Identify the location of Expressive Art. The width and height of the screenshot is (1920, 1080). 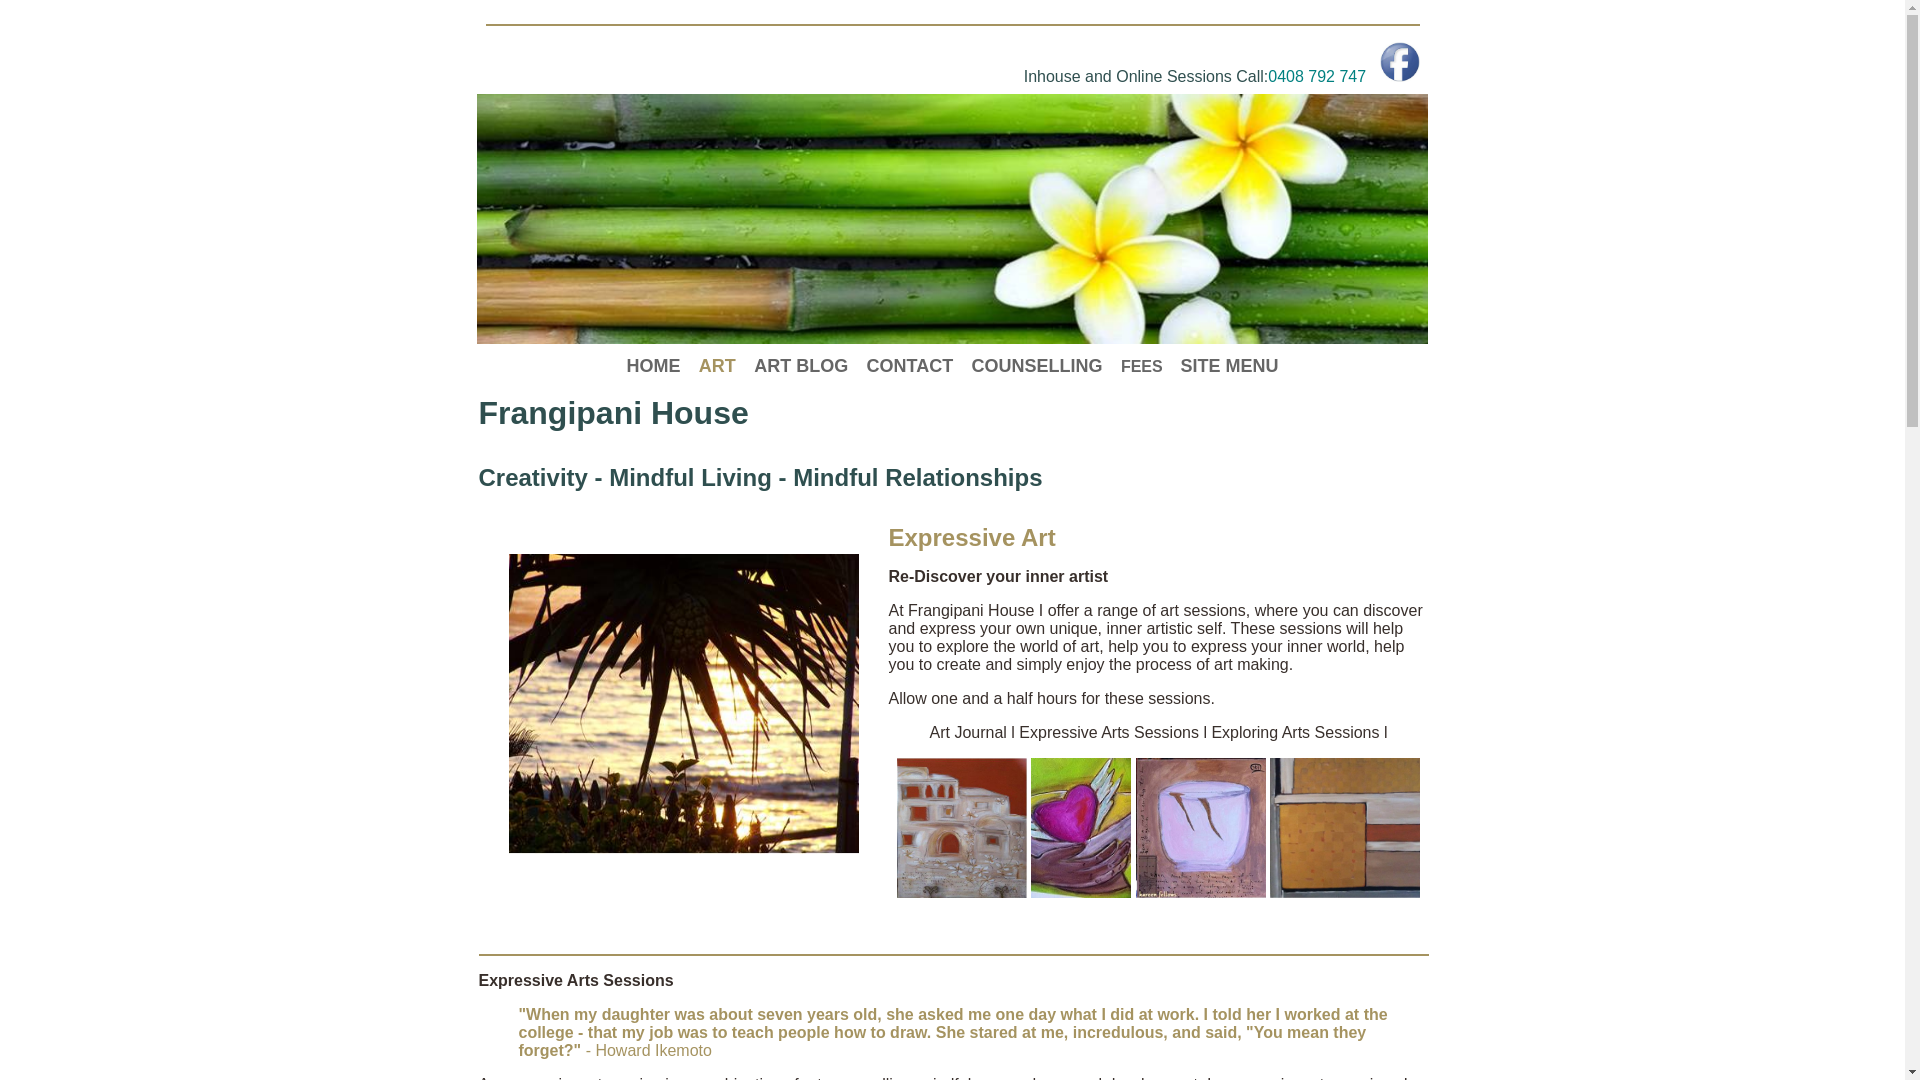
(972, 540).